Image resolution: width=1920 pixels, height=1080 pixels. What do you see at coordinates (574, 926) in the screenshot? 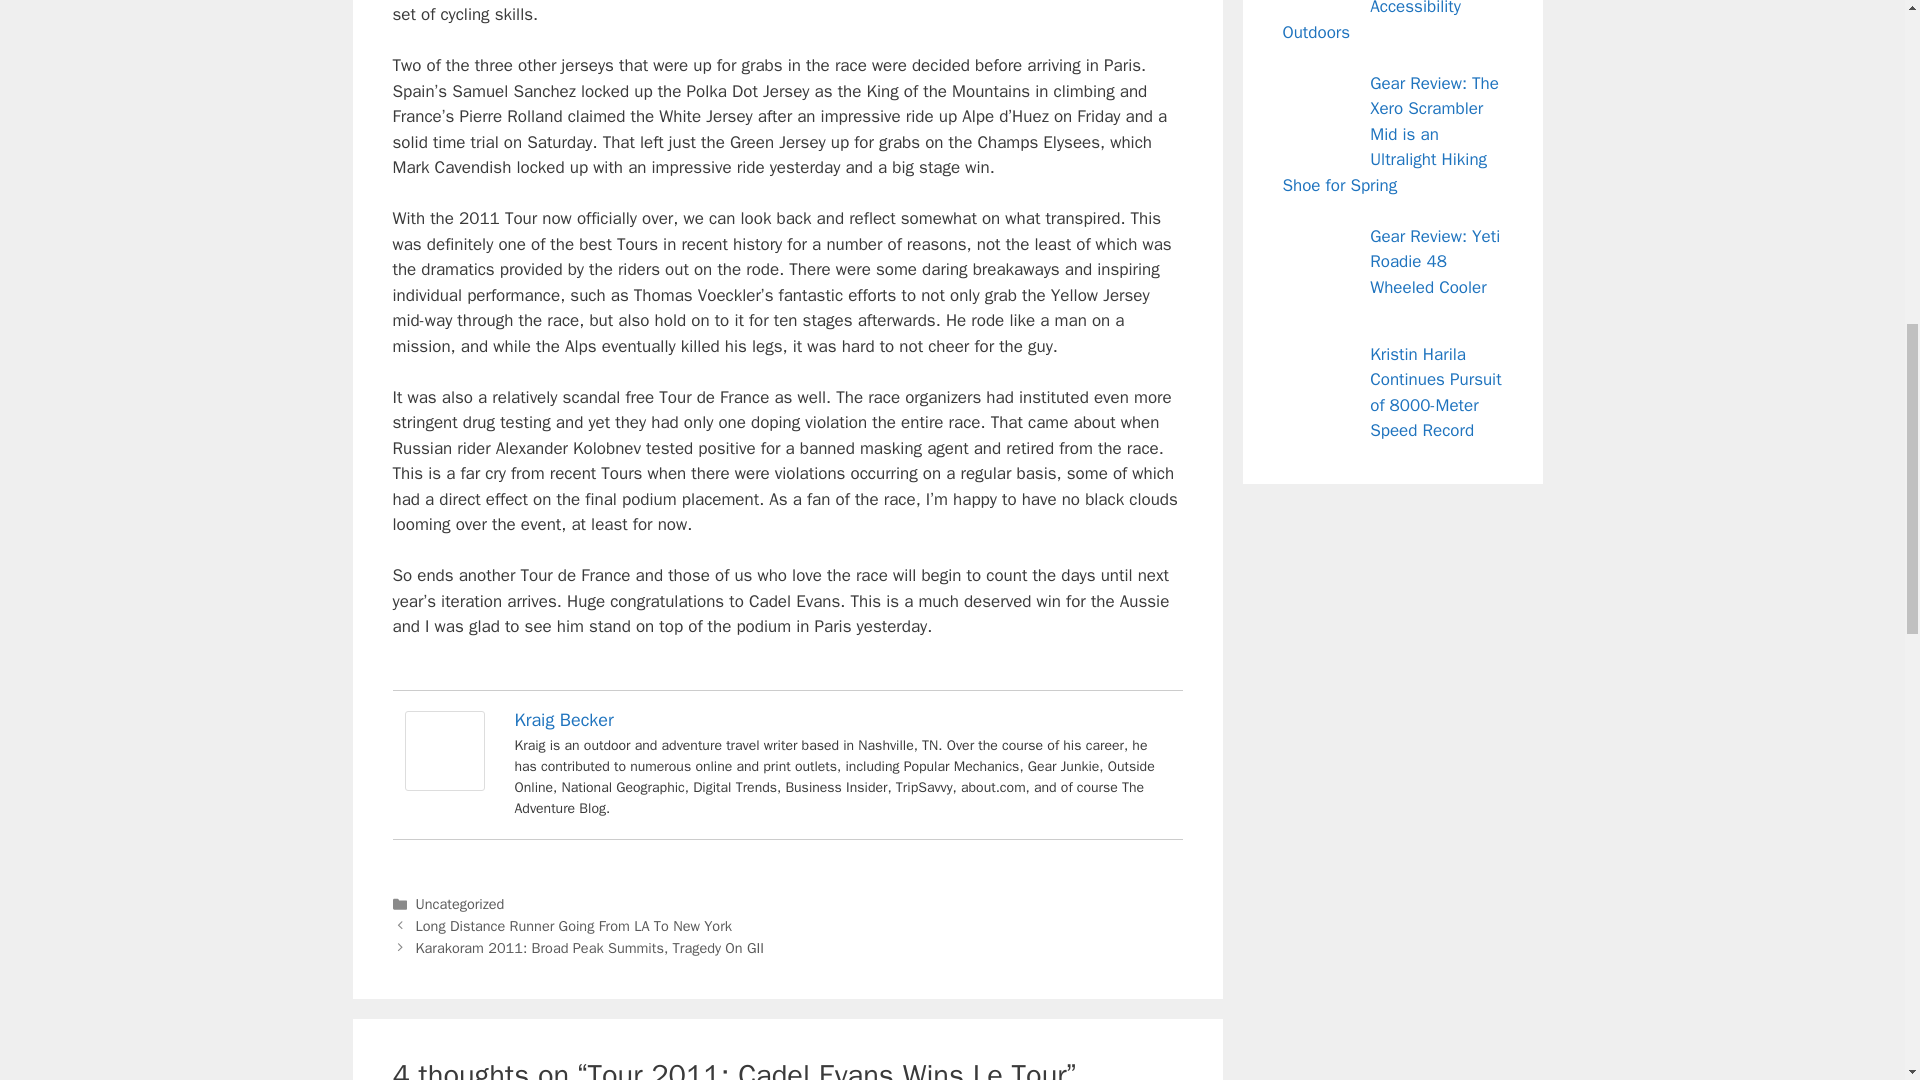
I see `Long Distance Runner Going From LA To New York` at bounding box center [574, 926].